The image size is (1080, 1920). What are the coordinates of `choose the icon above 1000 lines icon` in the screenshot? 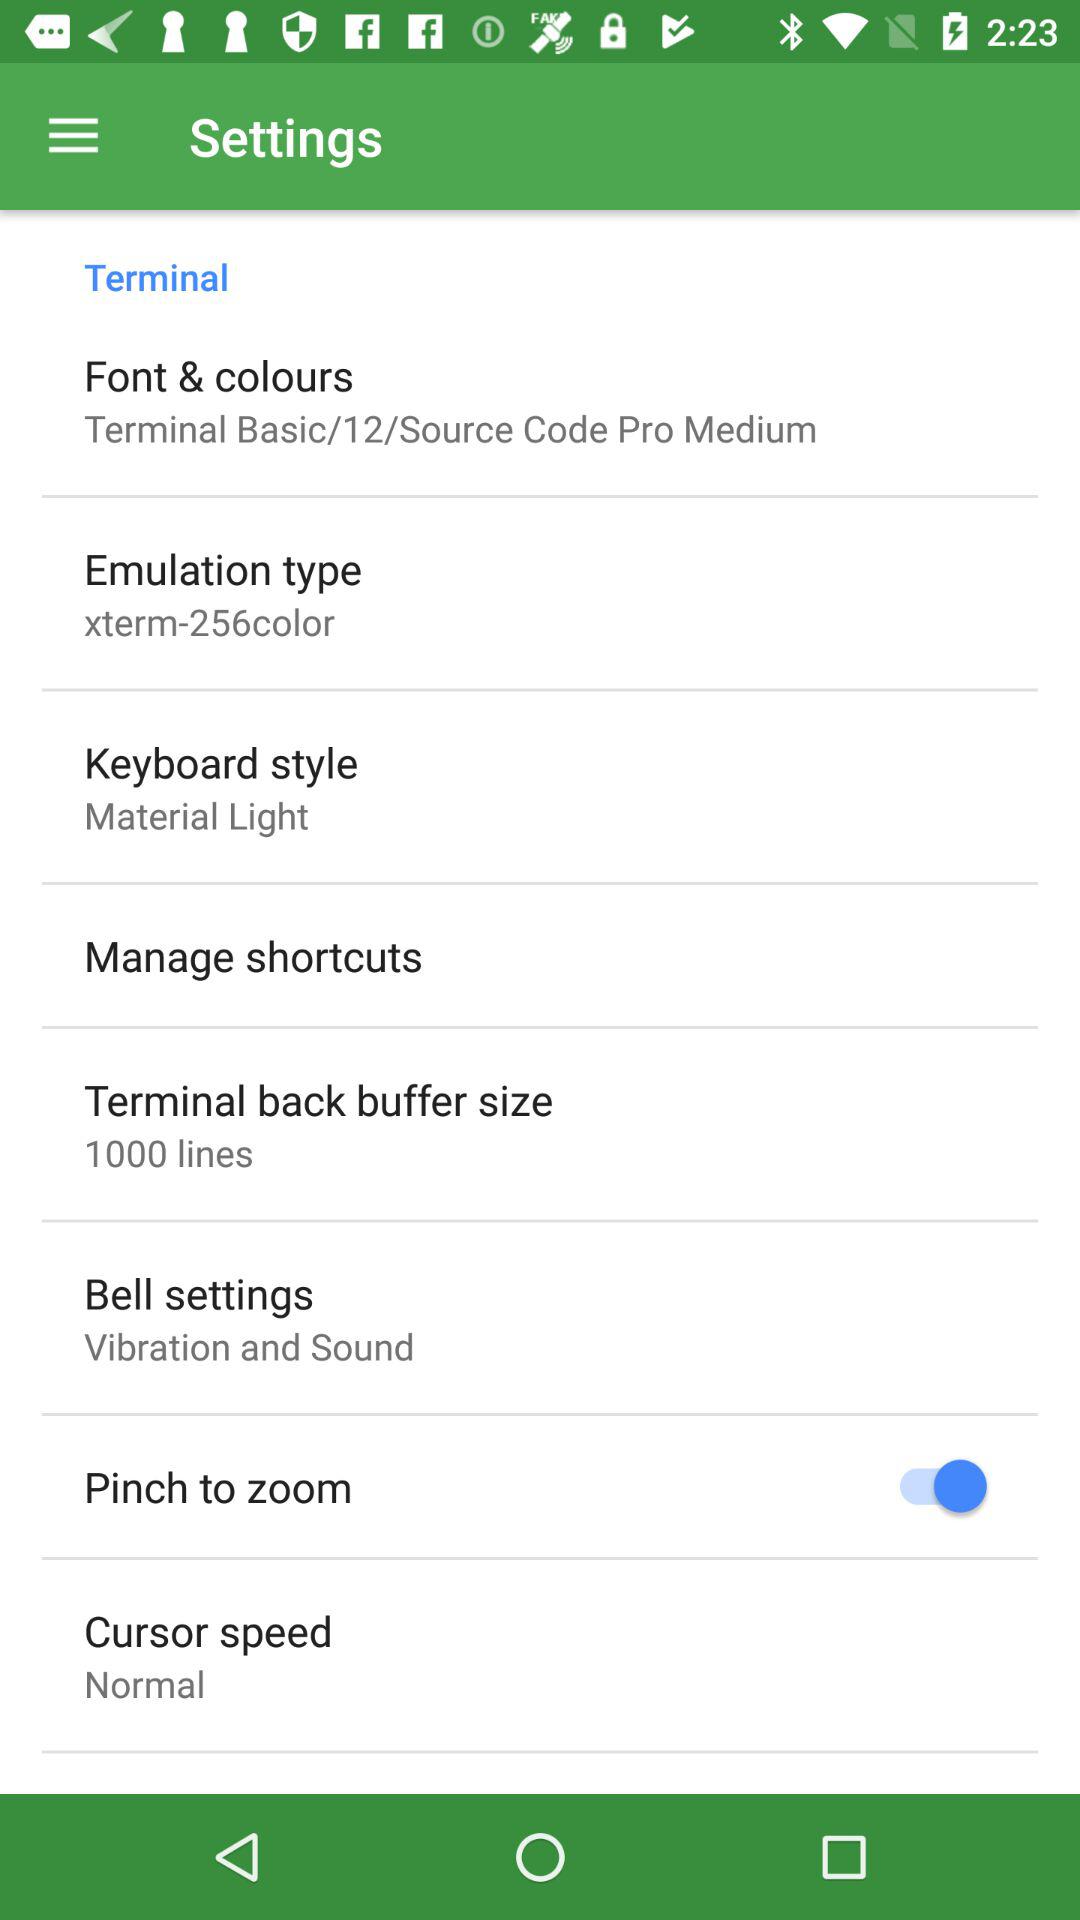 It's located at (318, 1099).